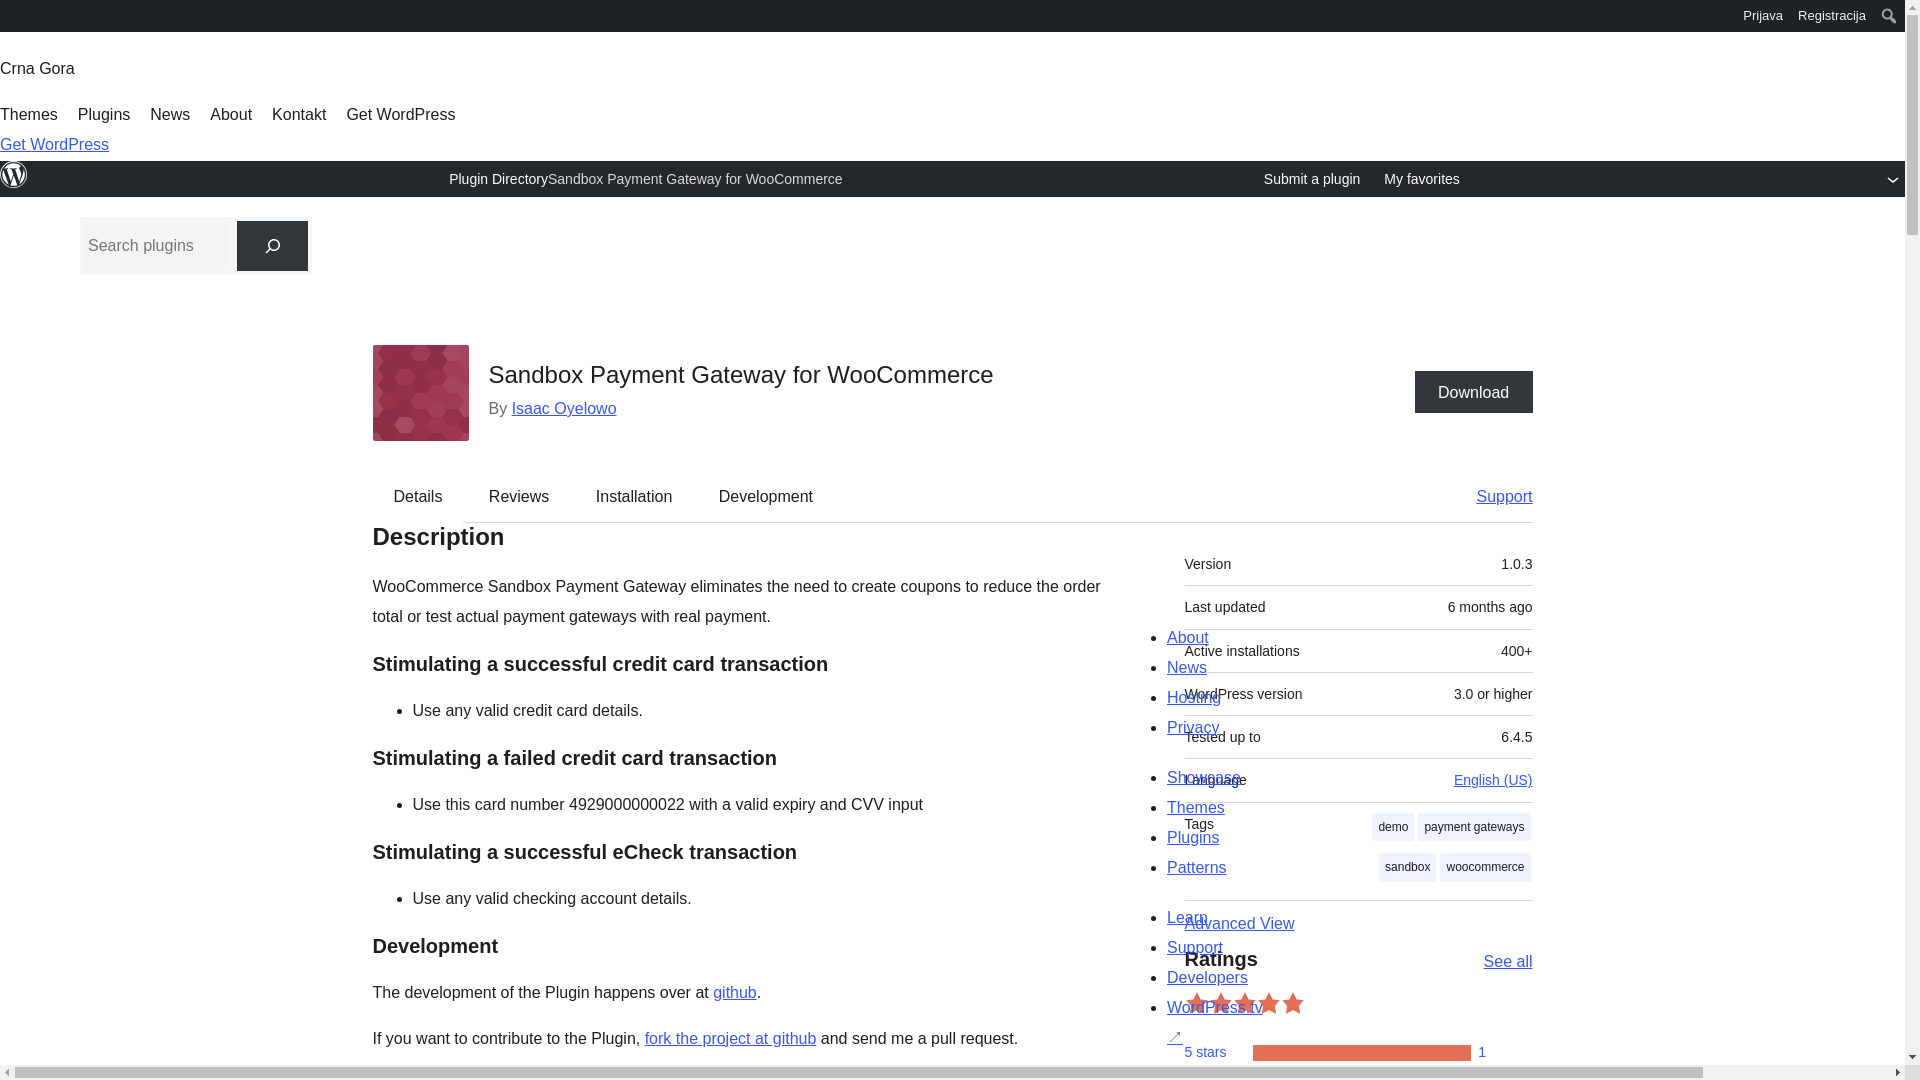 The image size is (1920, 1080). Describe the element at coordinates (418, 496) in the screenshot. I see `Details` at that location.